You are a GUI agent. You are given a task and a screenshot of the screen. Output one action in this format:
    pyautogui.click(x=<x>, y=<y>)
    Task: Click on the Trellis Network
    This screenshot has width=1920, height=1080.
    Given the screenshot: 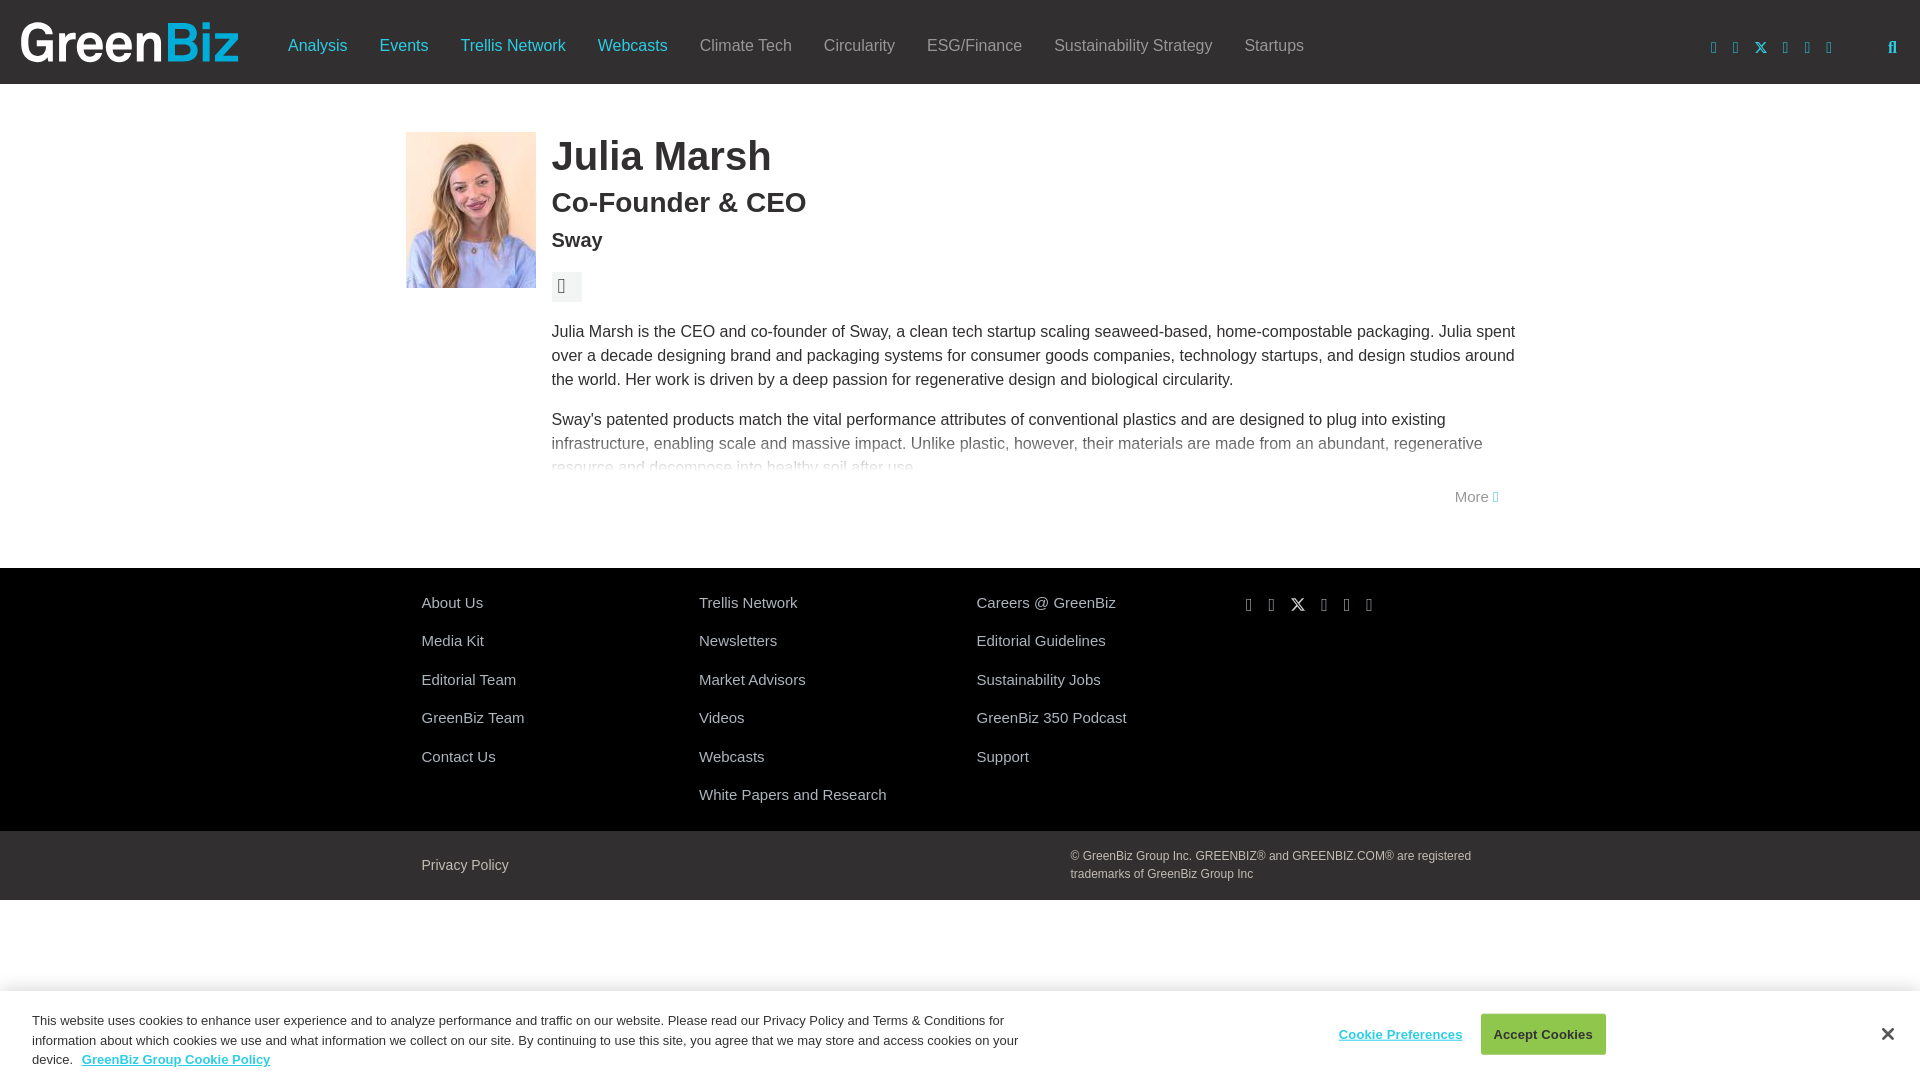 What is the action you would take?
    pyautogui.click(x=512, y=45)
    